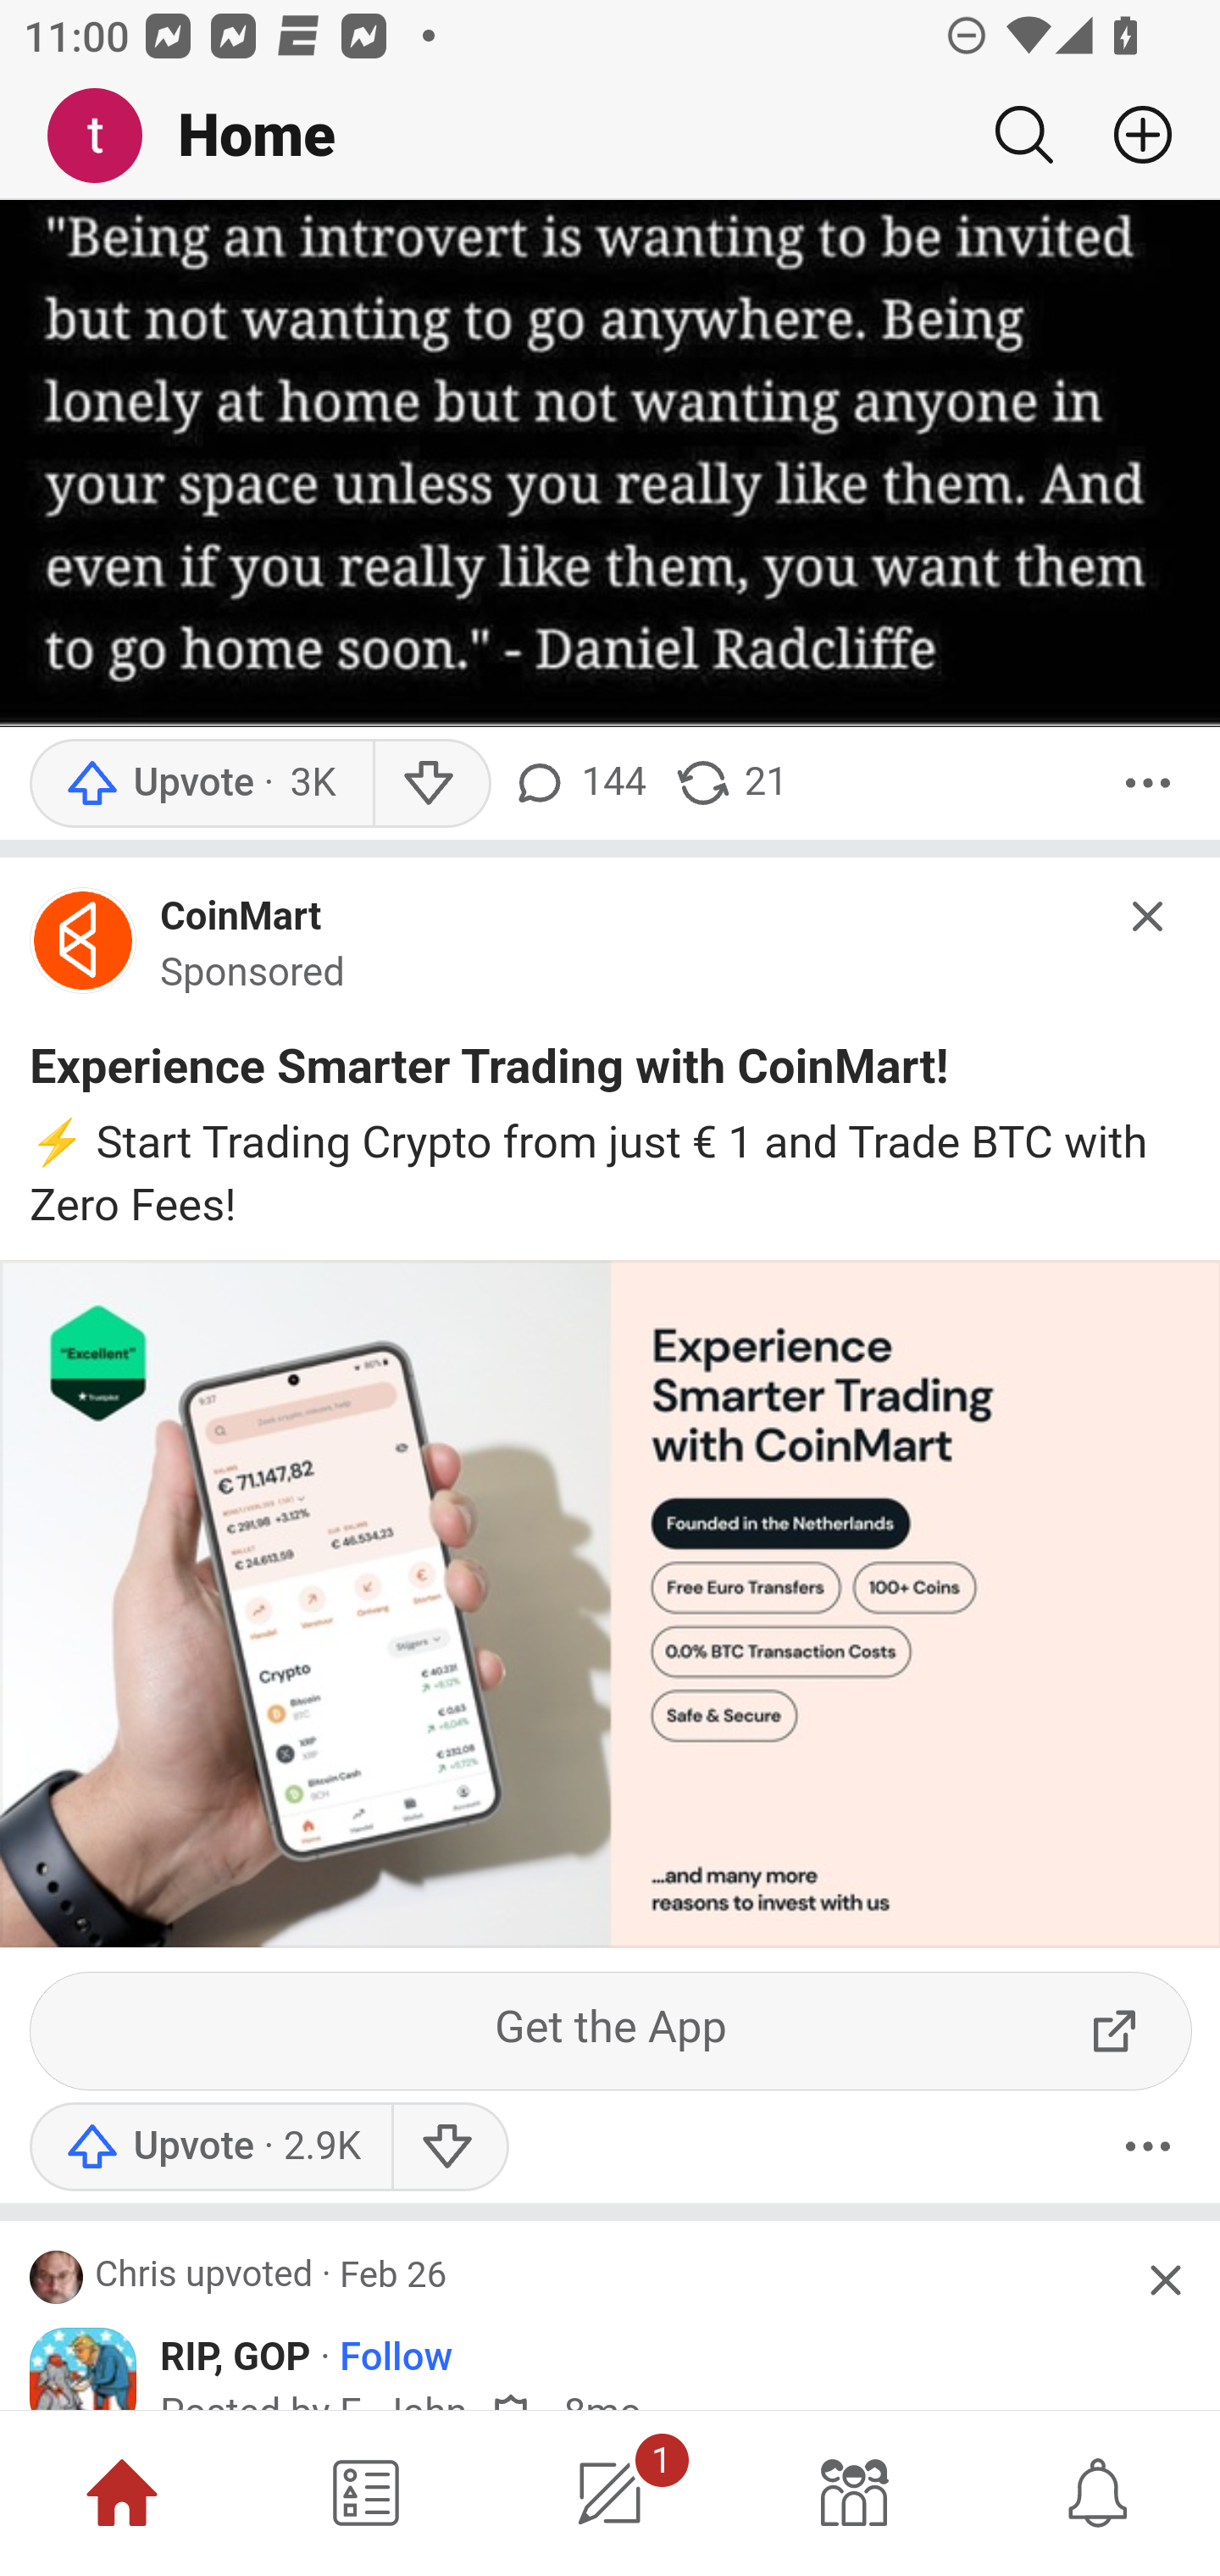 This screenshot has height=2576, width=1220. I want to click on Downvote, so click(449, 2146).